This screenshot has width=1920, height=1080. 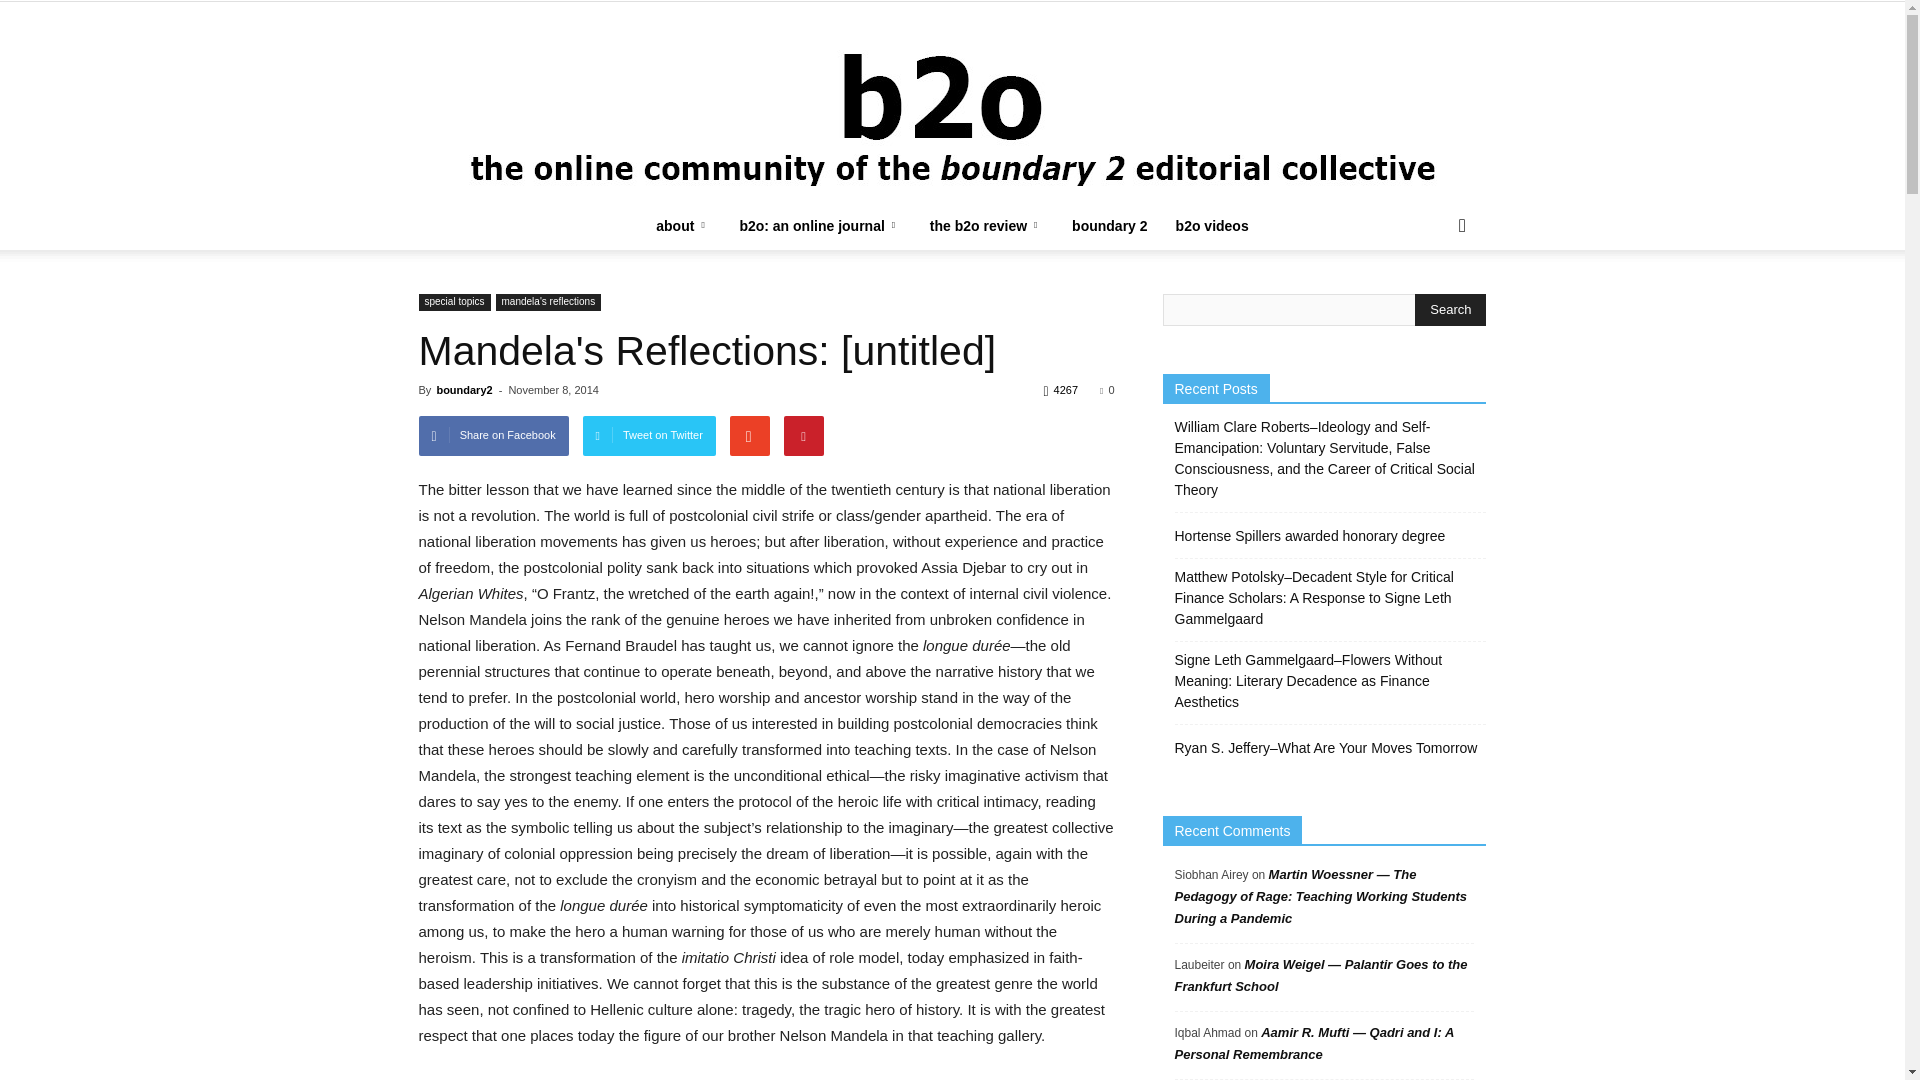 What do you see at coordinates (1450, 310) in the screenshot?
I see `Search` at bounding box center [1450, 310].